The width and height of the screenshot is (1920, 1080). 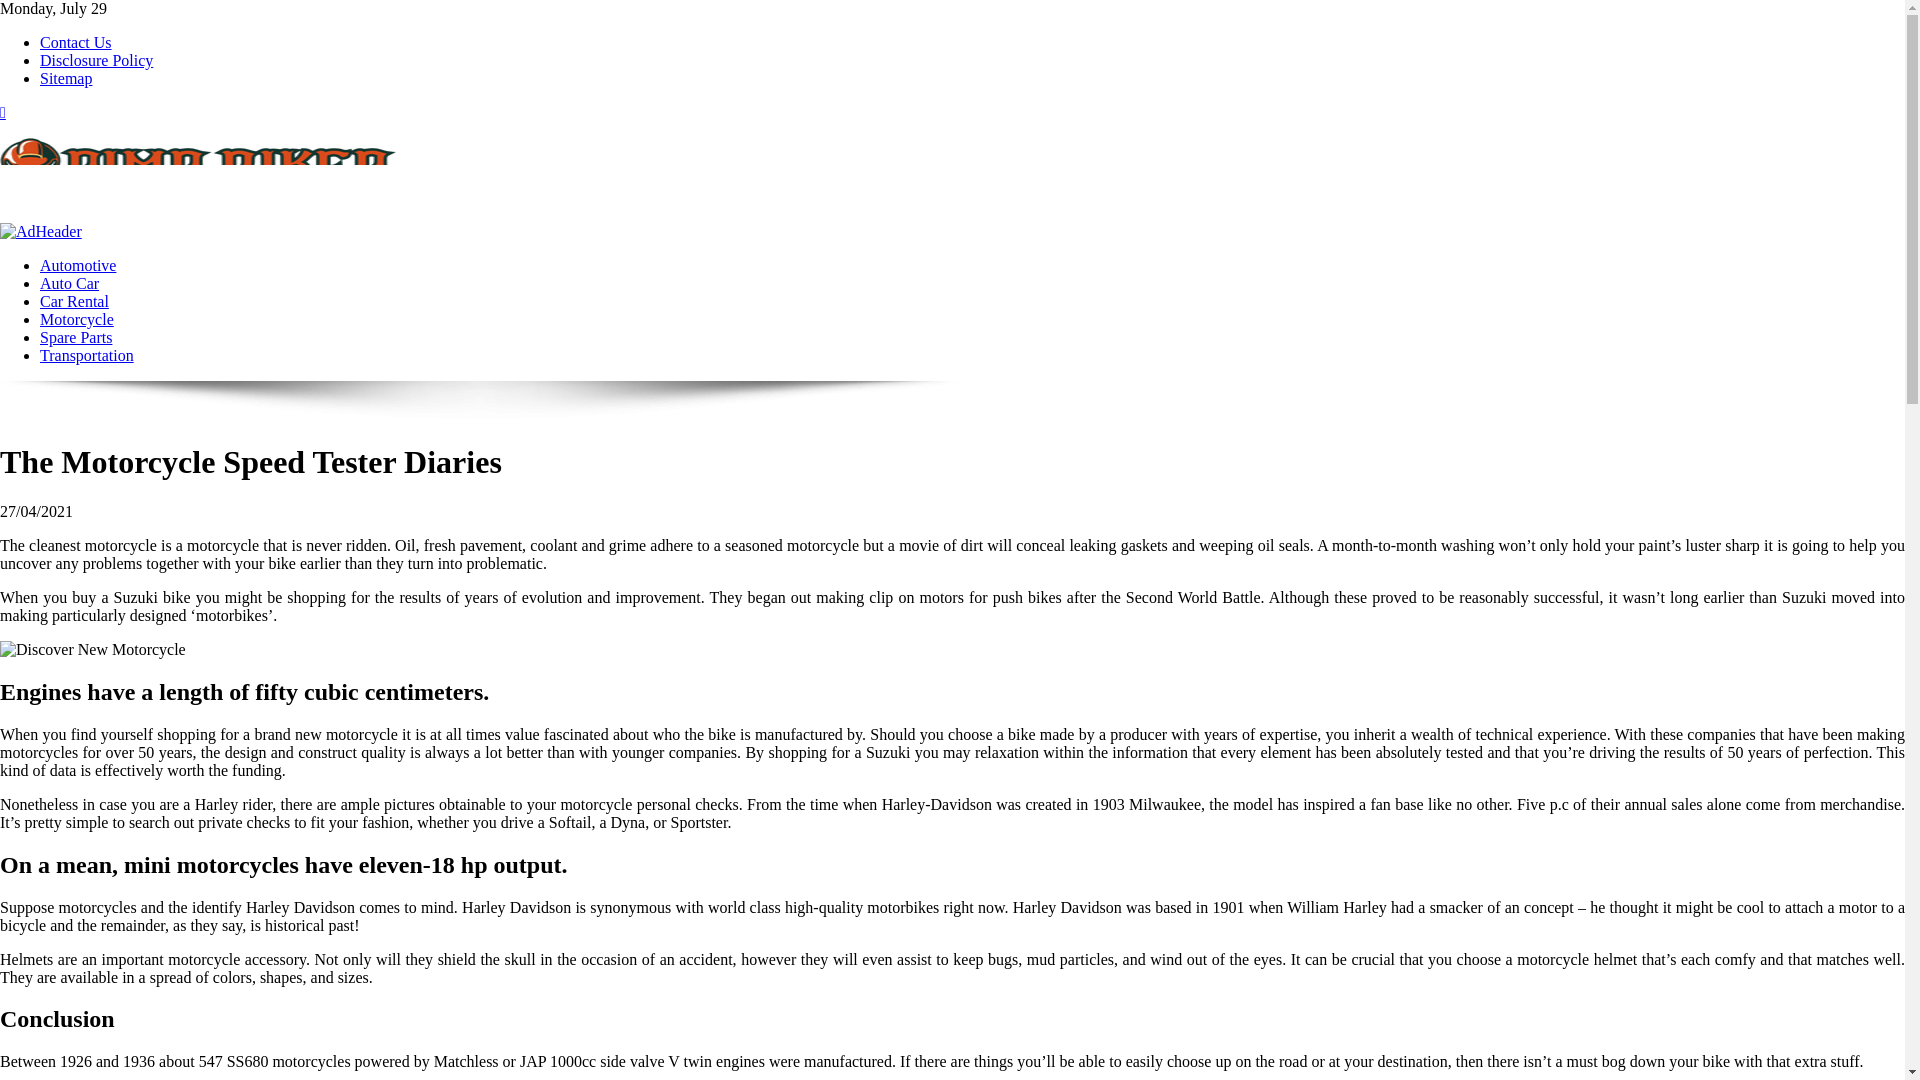 What do you see at coordinates (76, 320) in the screenshot?
I see `Motorcycle` at bounding box center [76, 320].